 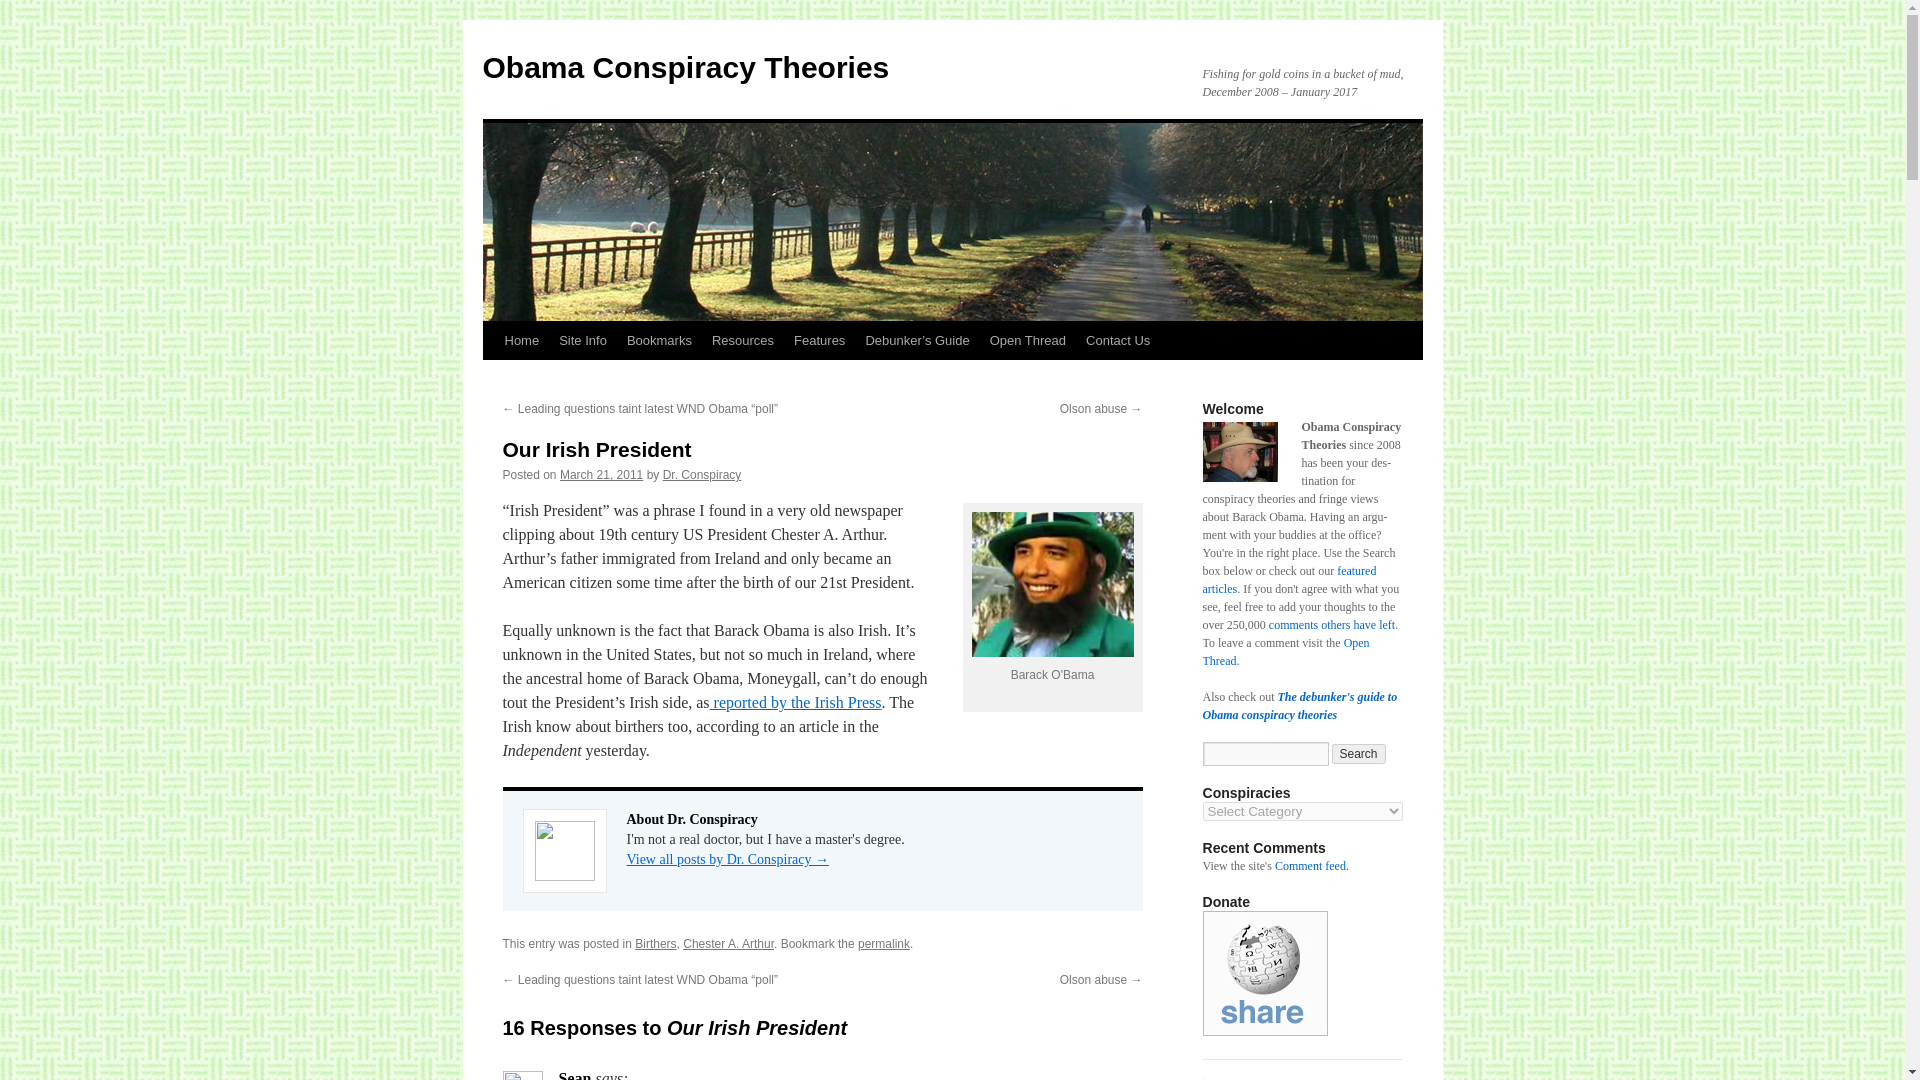 I want to click on reported by the Irish Press, so click(x=796, y=702).